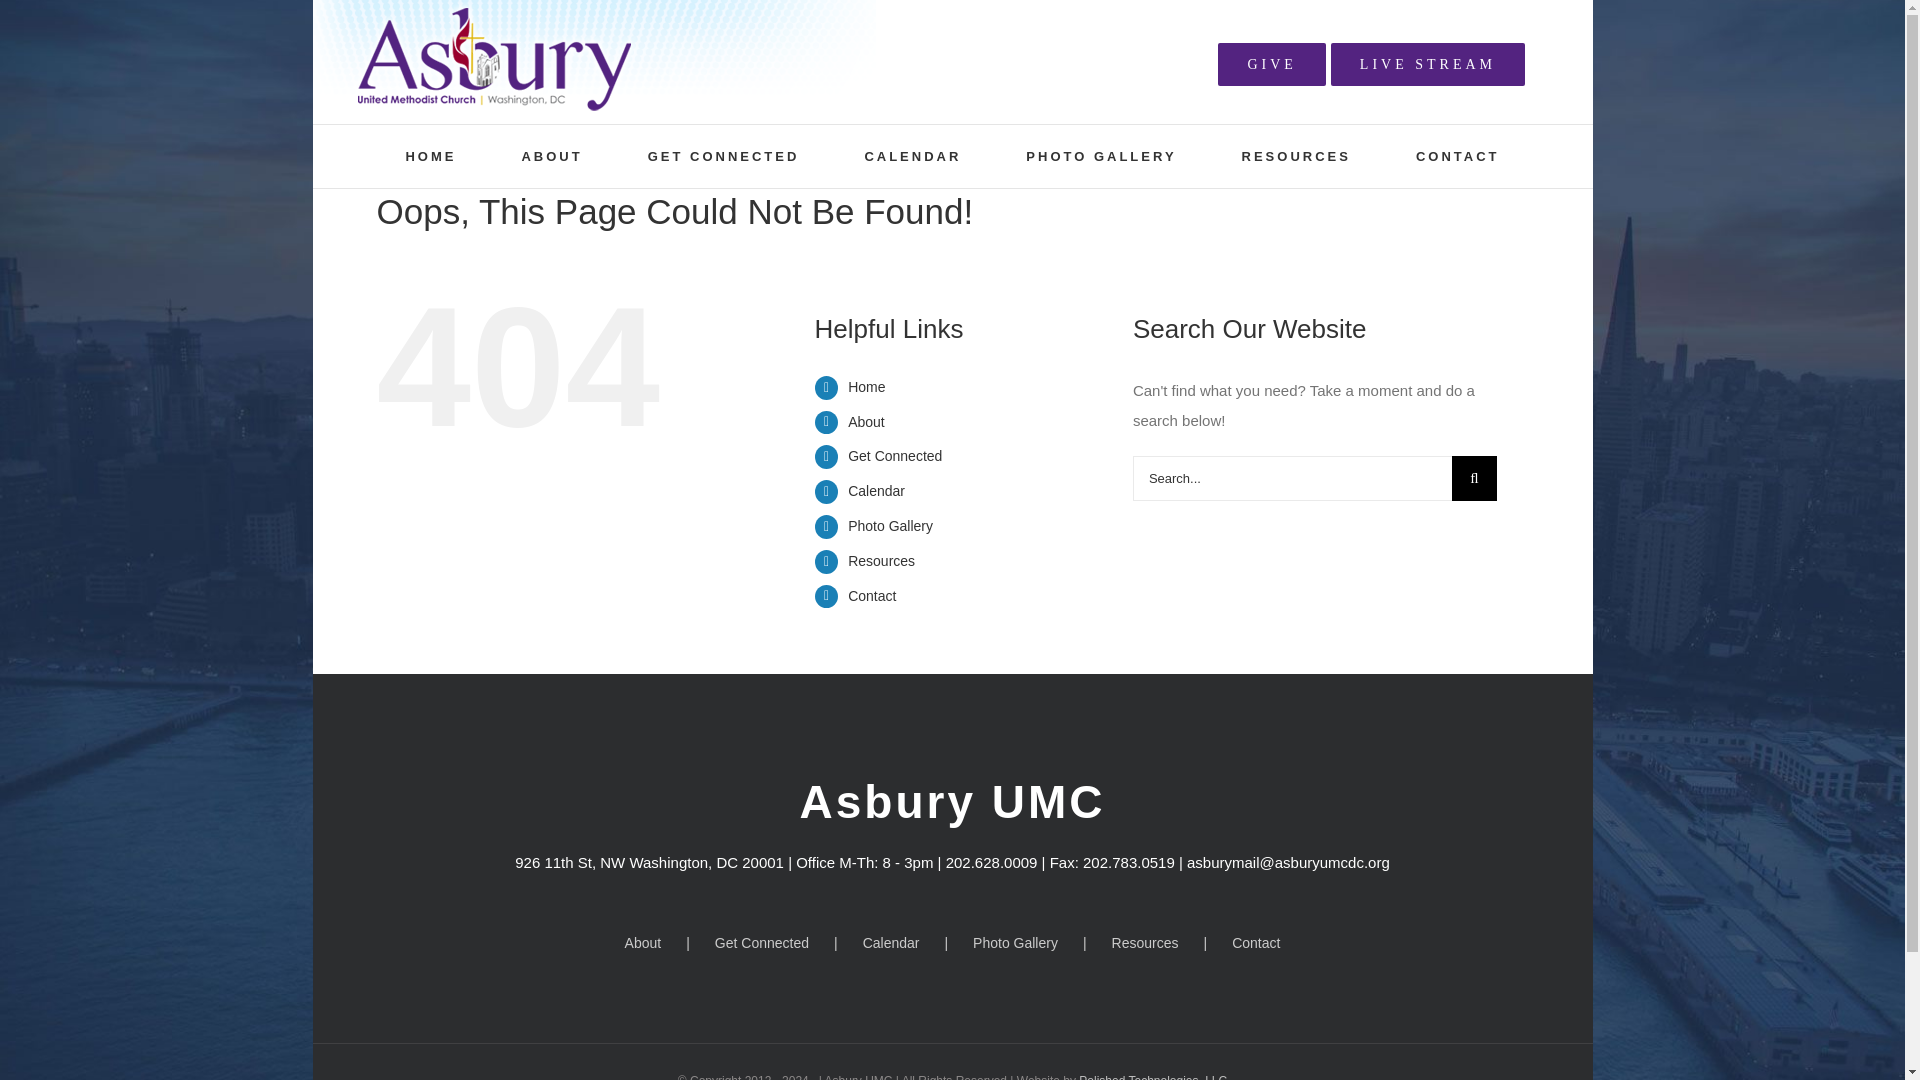 This screenshot has height=1080, width=1920. What do you see at coordinates (1100, 156) in the screenshot?
I see `PHOTO GALLERY` at bounding box center [1100, 156].